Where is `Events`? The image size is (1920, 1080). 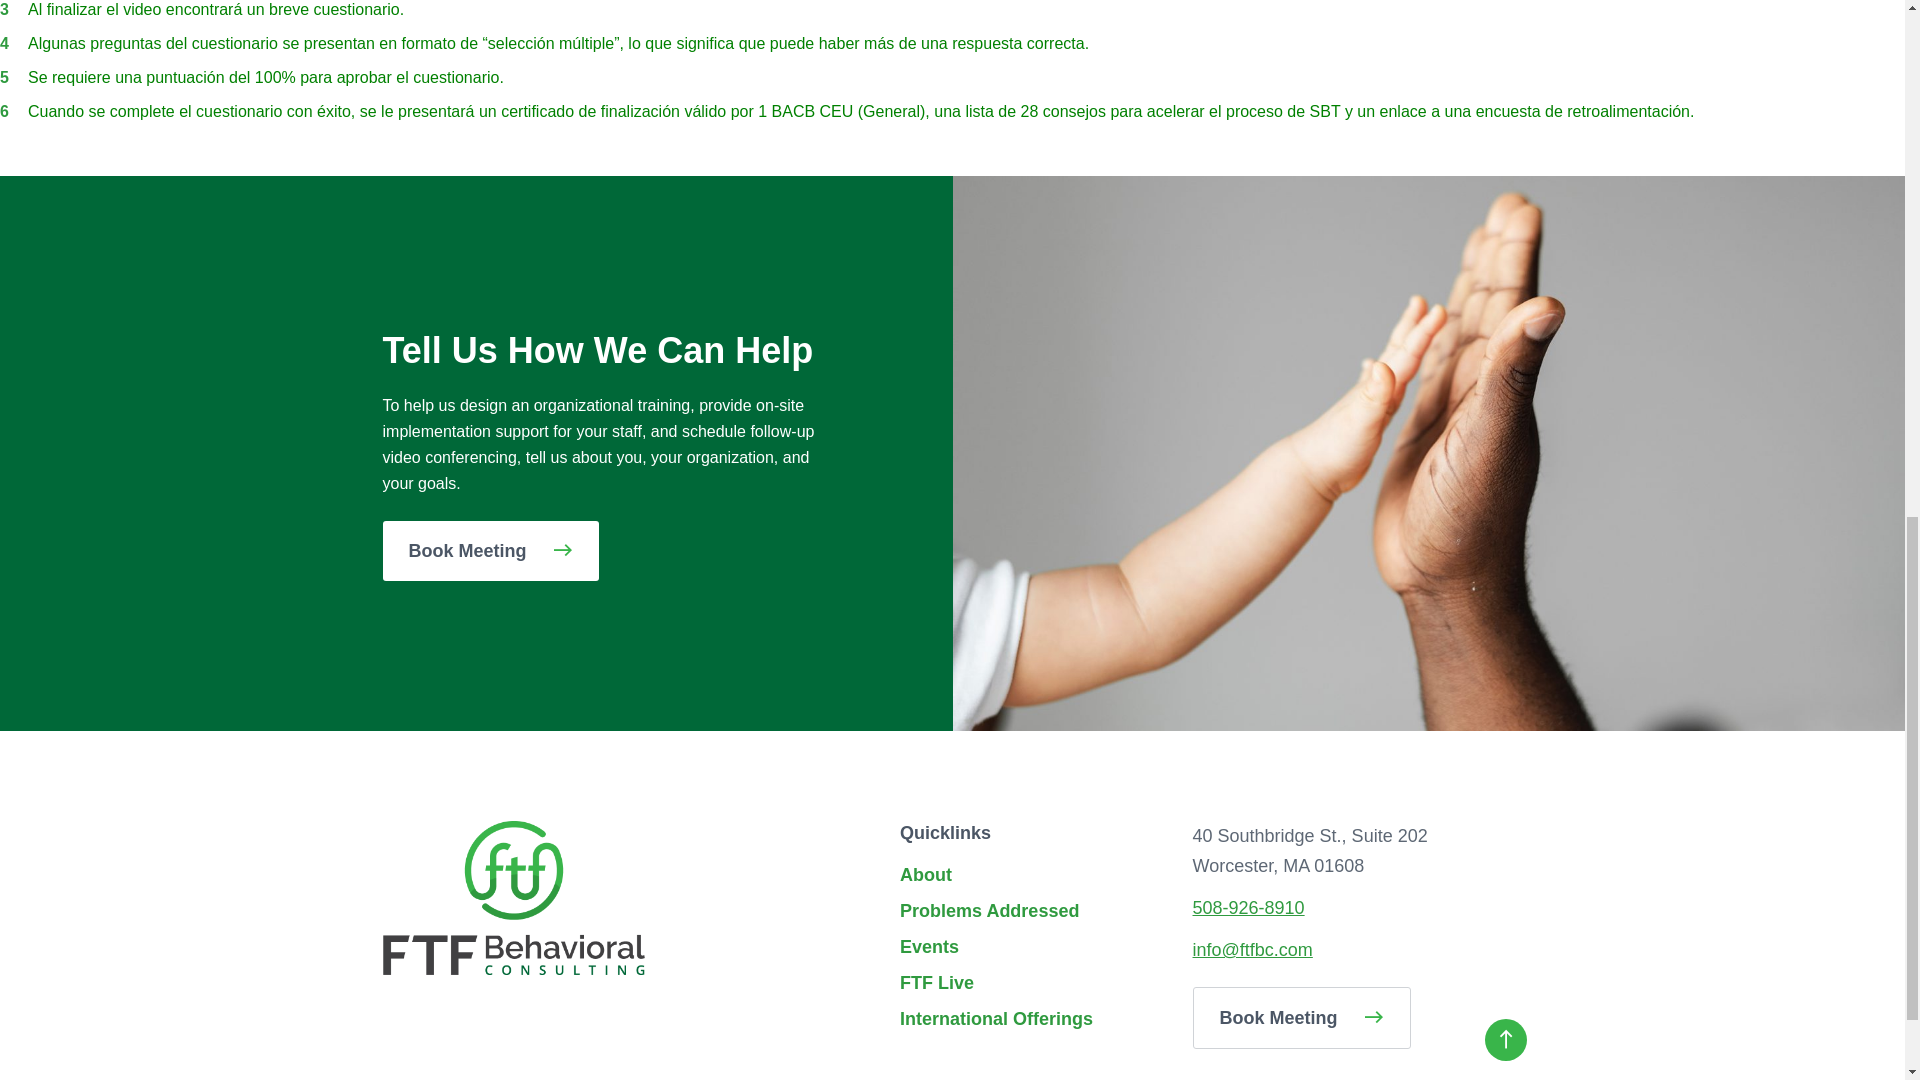
Events is located at coordinates (929, 946).